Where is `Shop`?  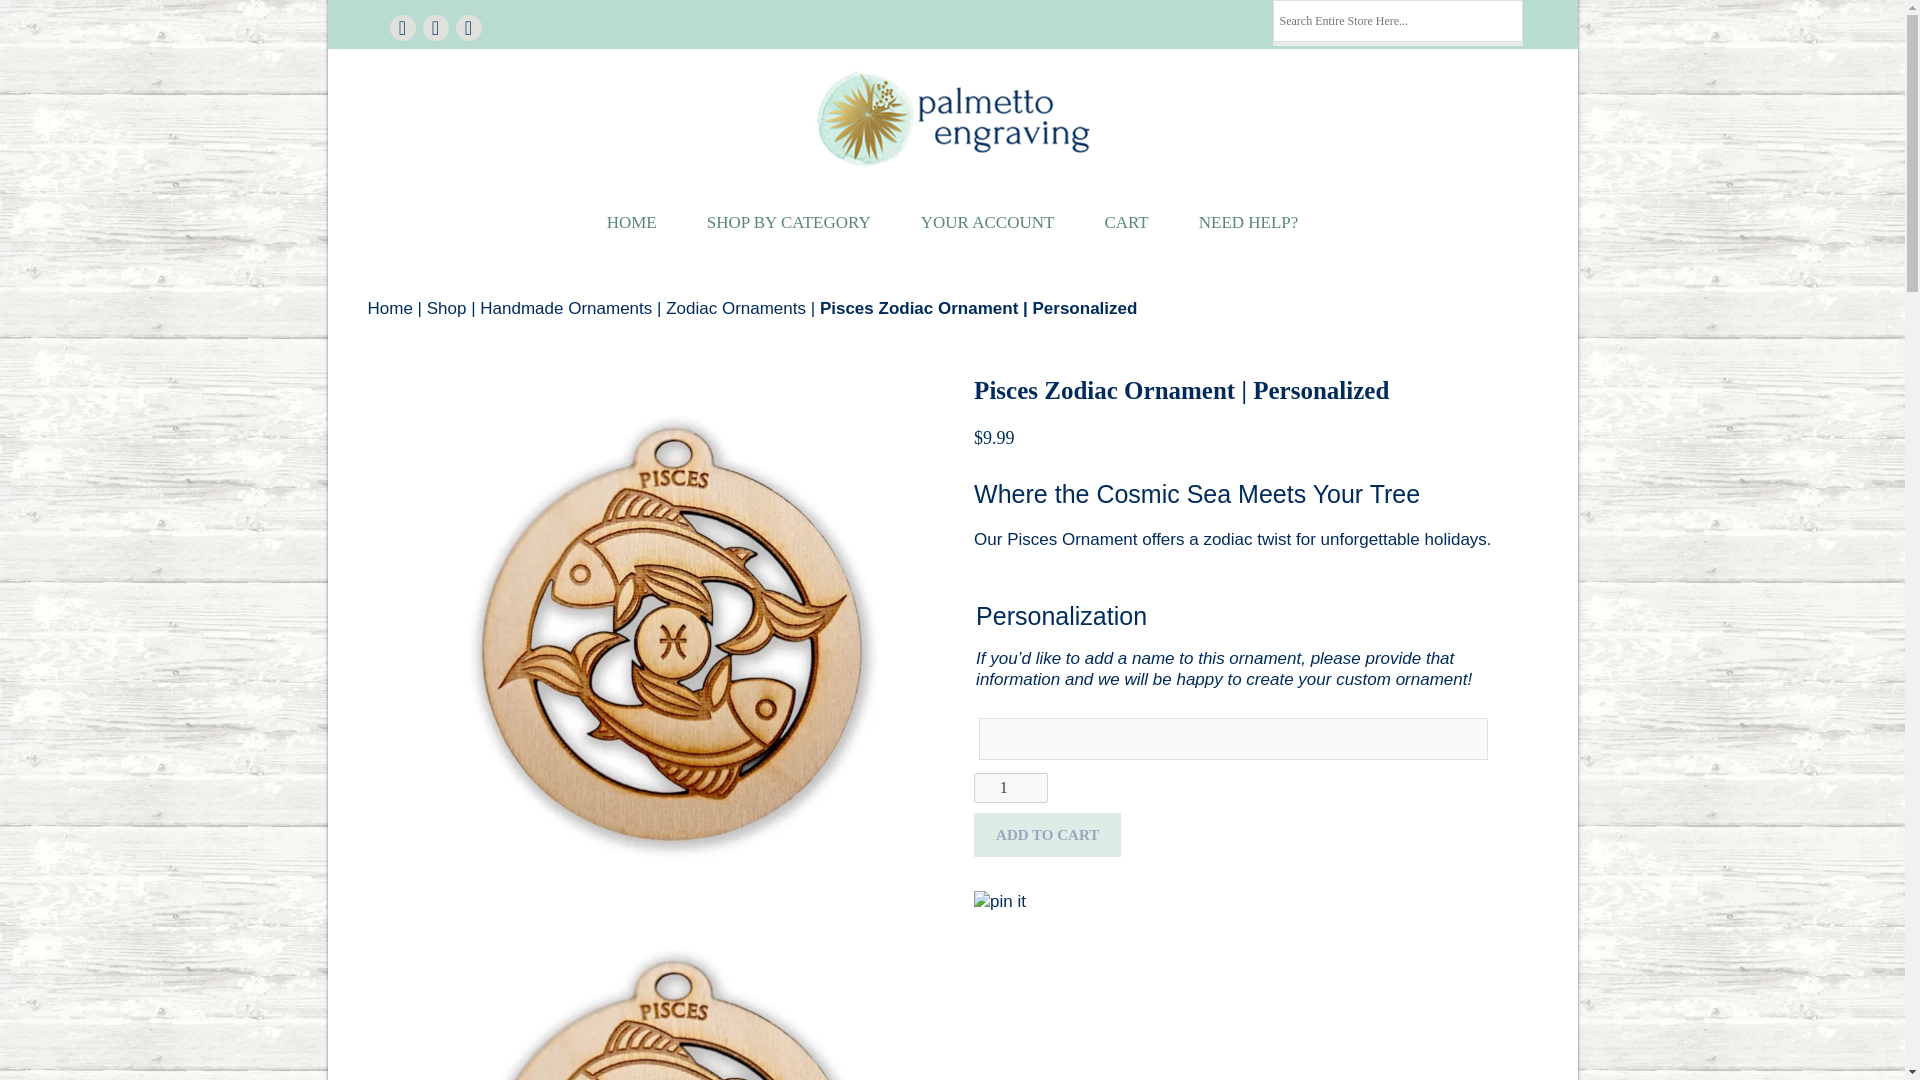 Shop is located at coordinates (446, 308).